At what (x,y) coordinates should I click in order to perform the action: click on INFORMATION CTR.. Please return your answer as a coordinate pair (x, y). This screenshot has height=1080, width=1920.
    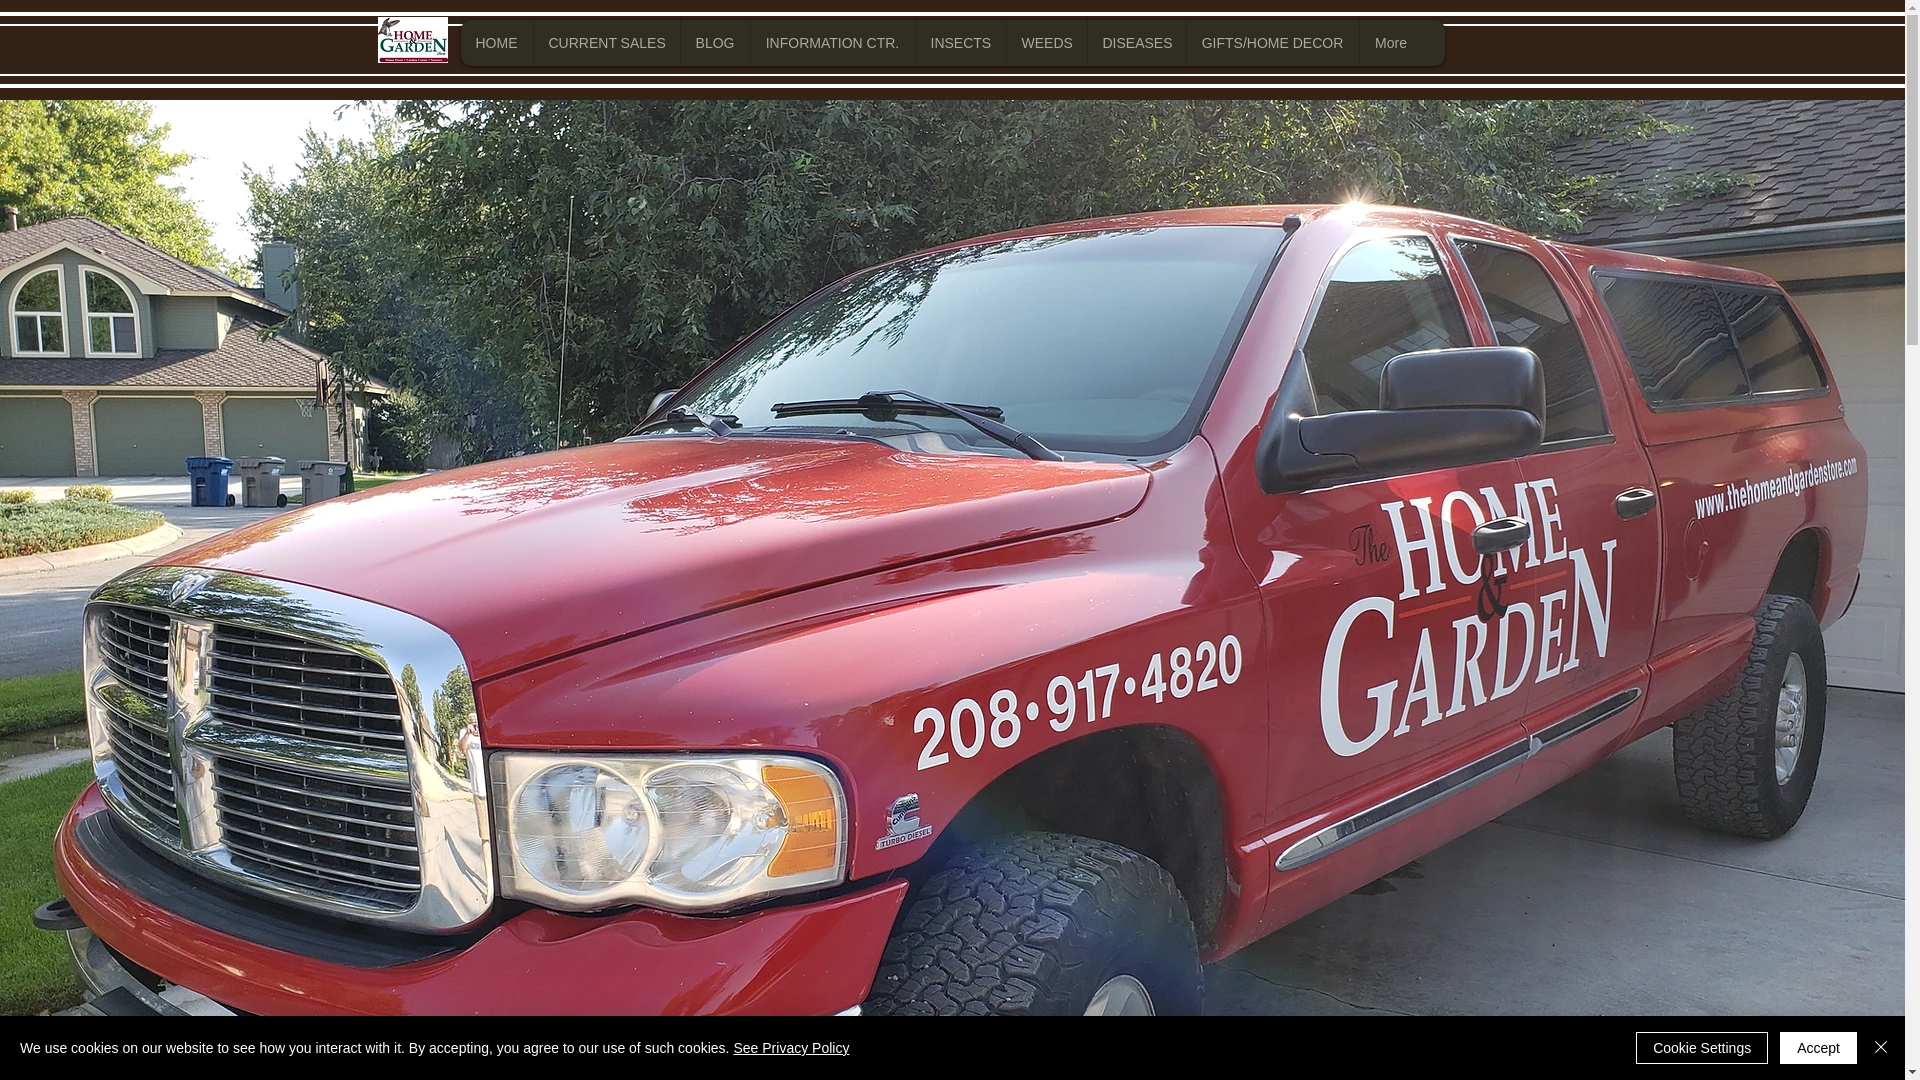
    Looking at the image, I should click on (832, 42).